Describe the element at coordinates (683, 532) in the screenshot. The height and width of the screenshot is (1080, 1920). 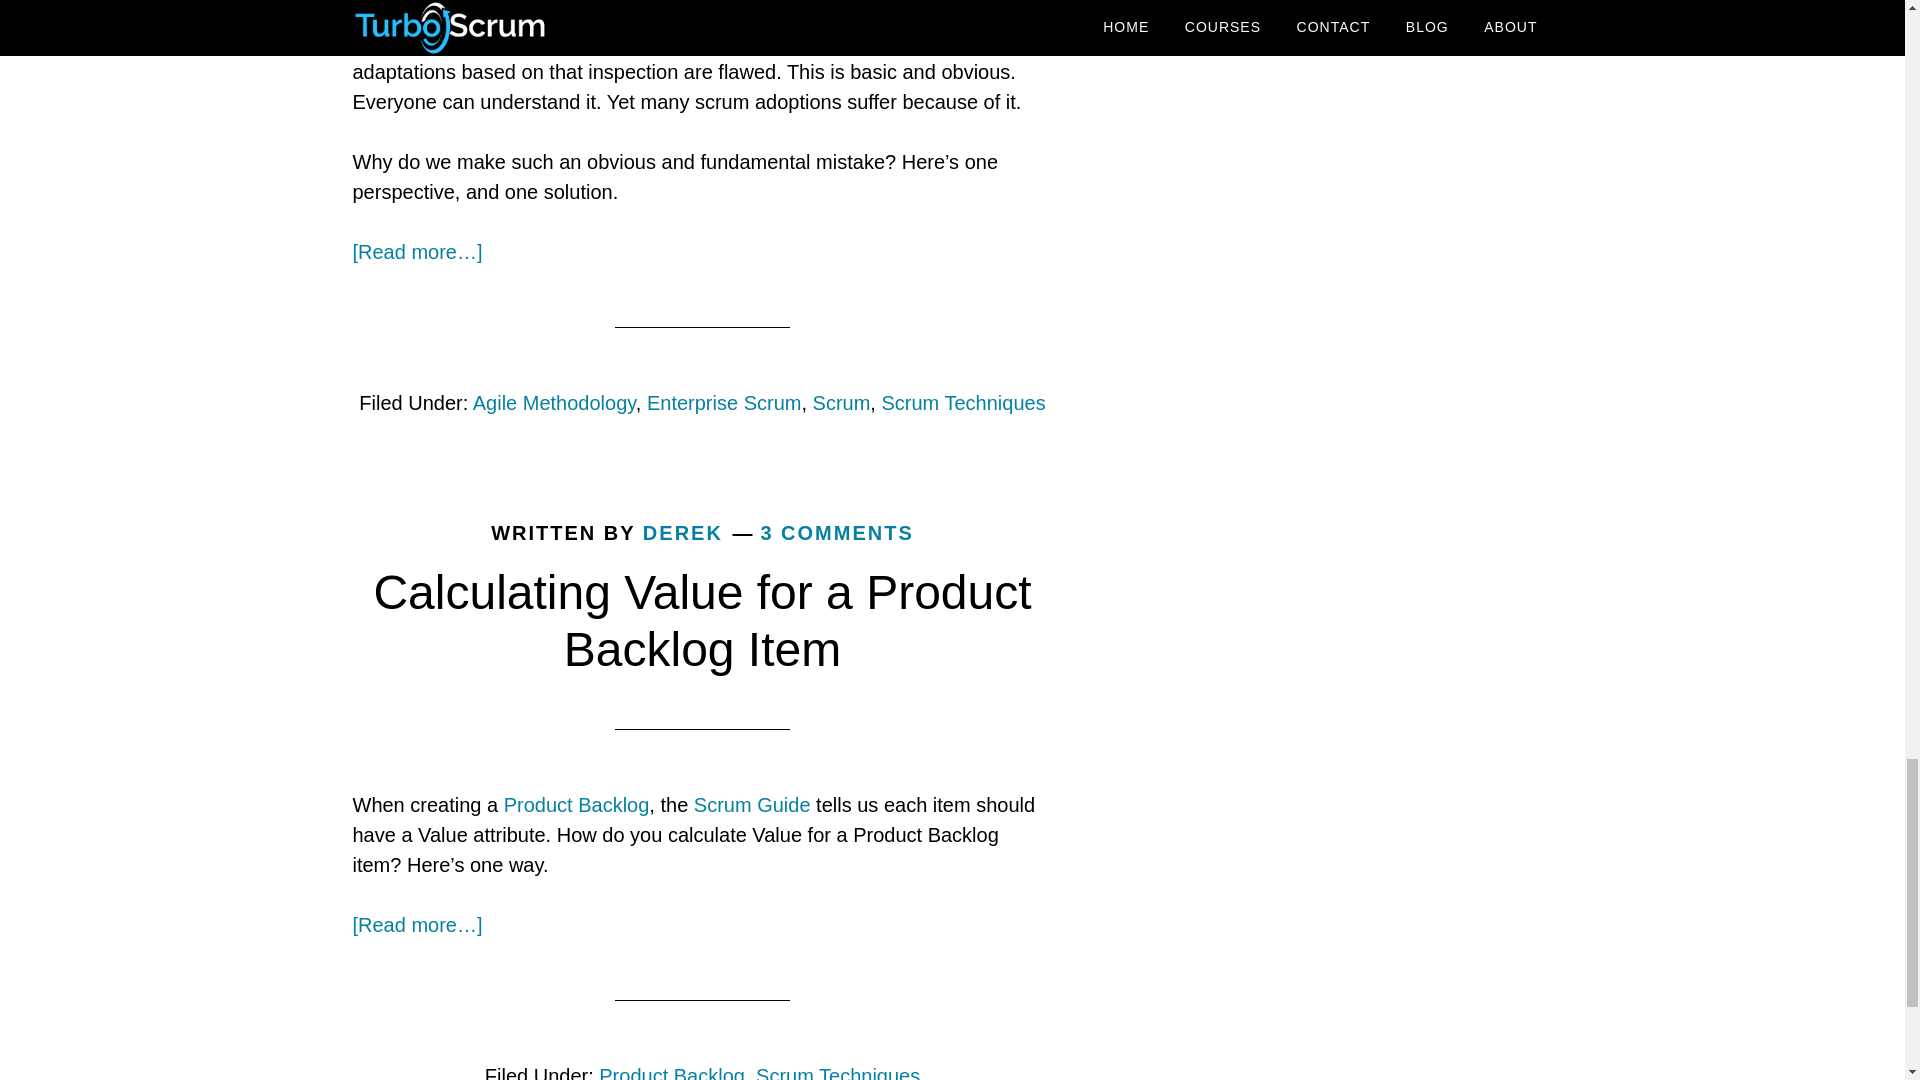
I see `DEREK` at that location.